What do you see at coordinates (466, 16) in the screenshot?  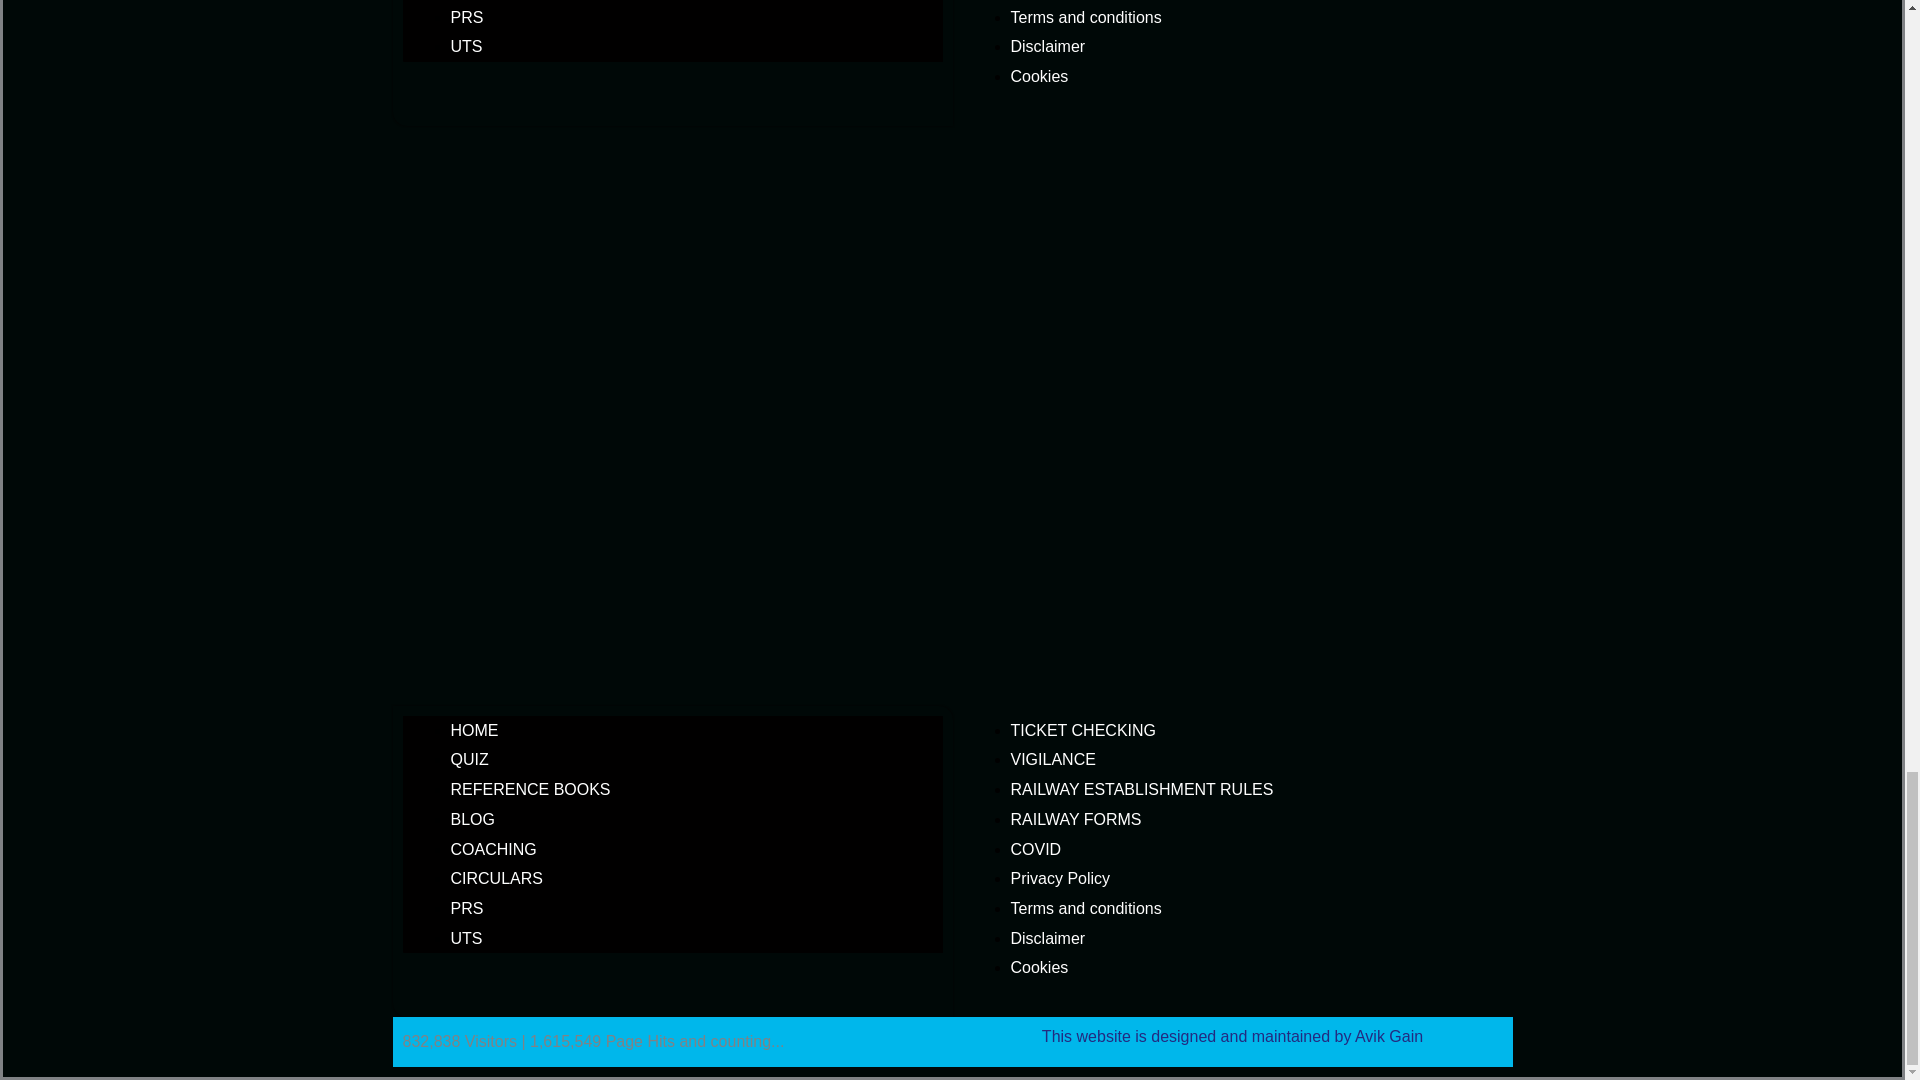 I see `PRS` at bounding box center [466, 16].